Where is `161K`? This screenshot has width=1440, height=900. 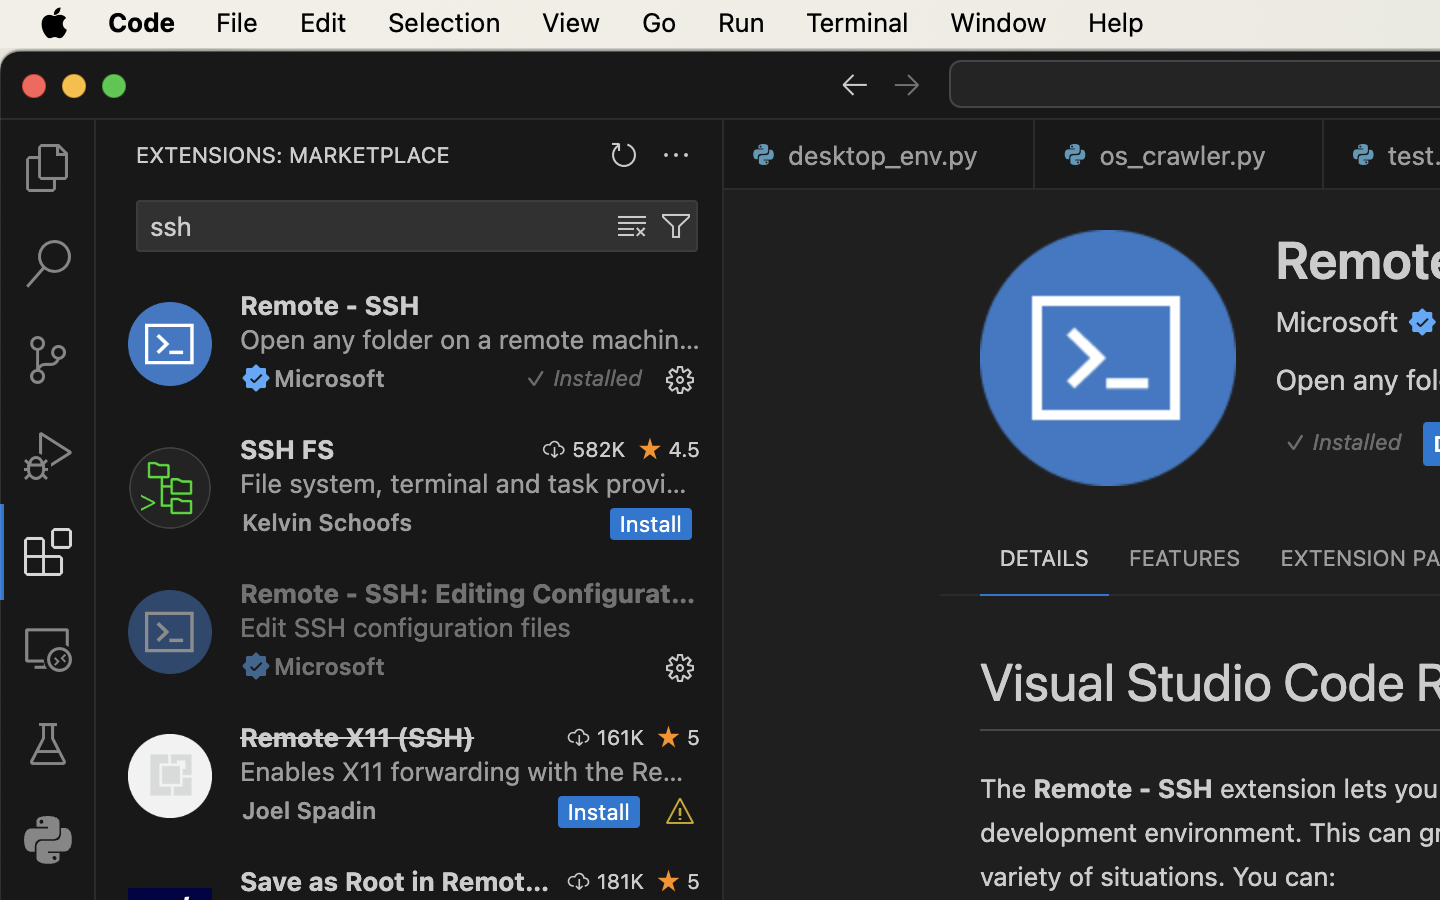
161K is located at coordinates (620, 737).